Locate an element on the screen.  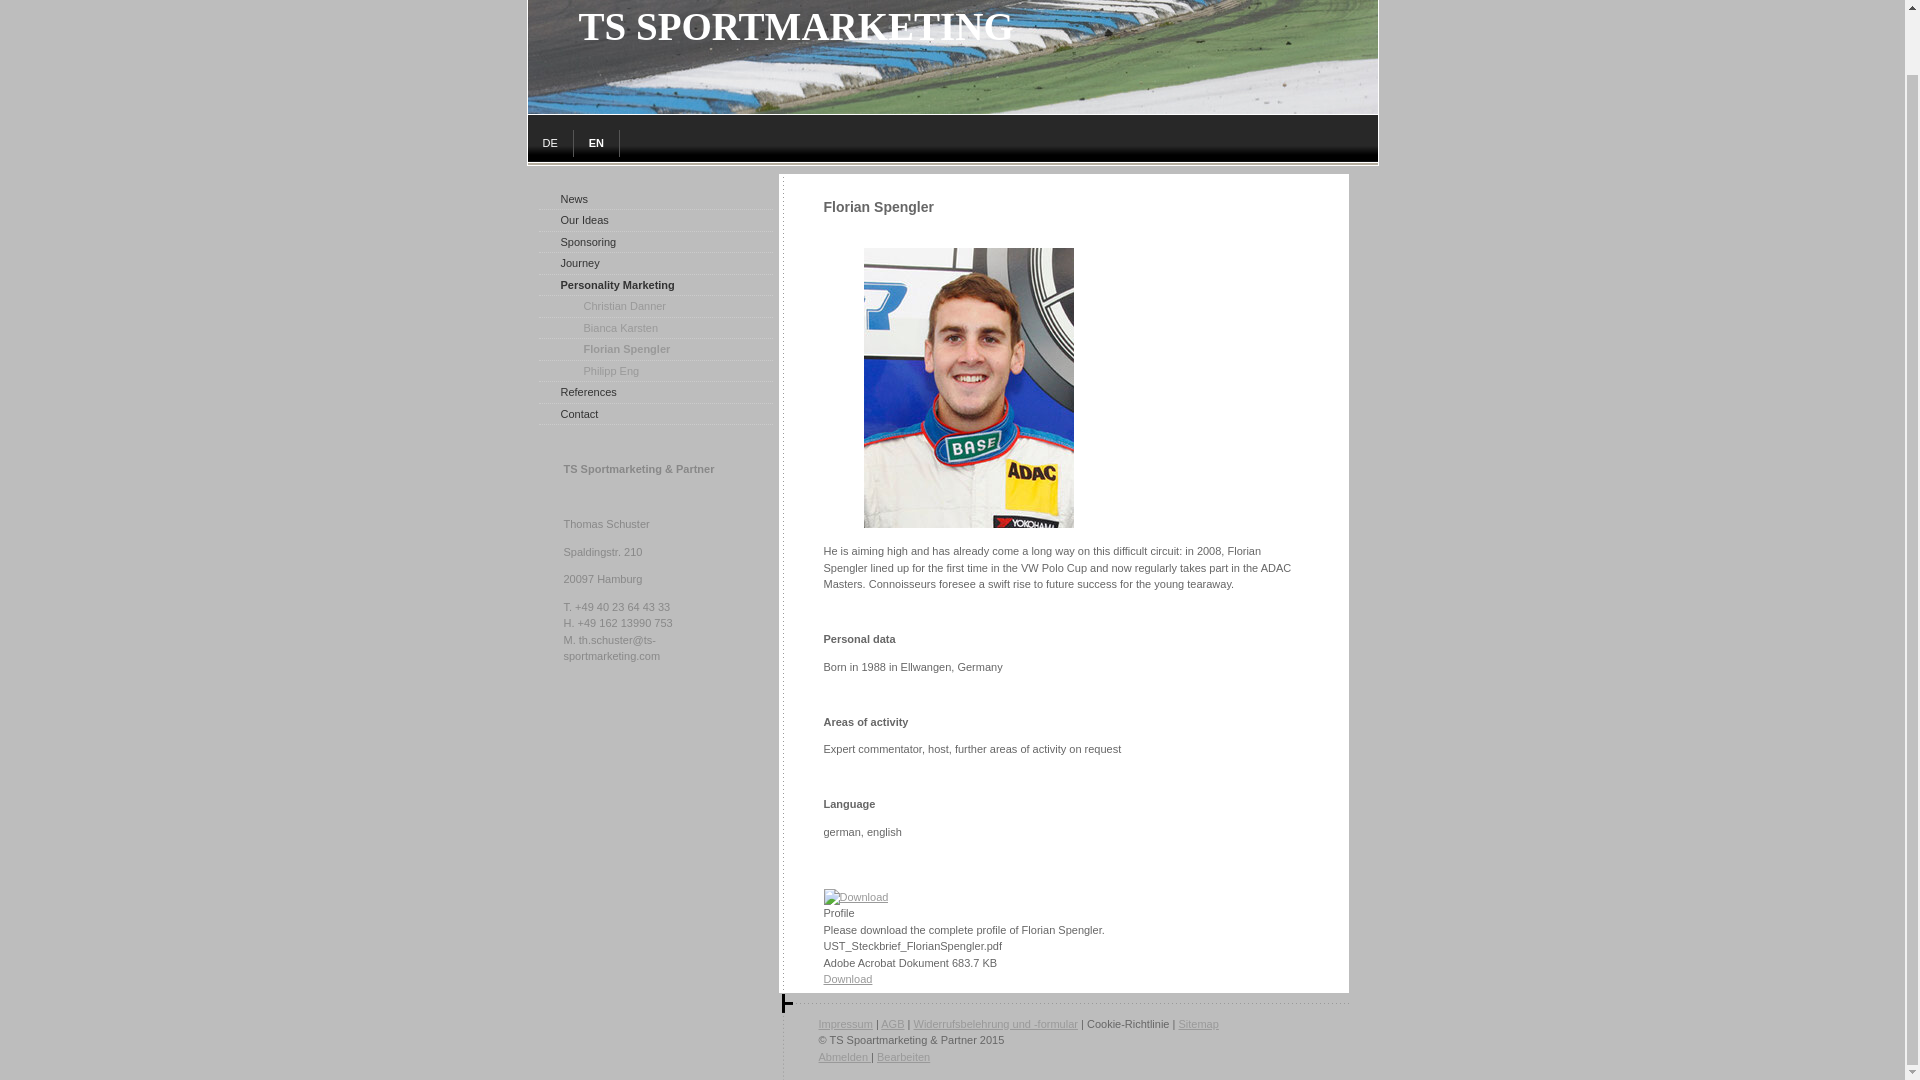
SUCCESS IN ADVERTISING HAS A NAME. TS SPORTMARKETING is located at coordinates (953, 109).